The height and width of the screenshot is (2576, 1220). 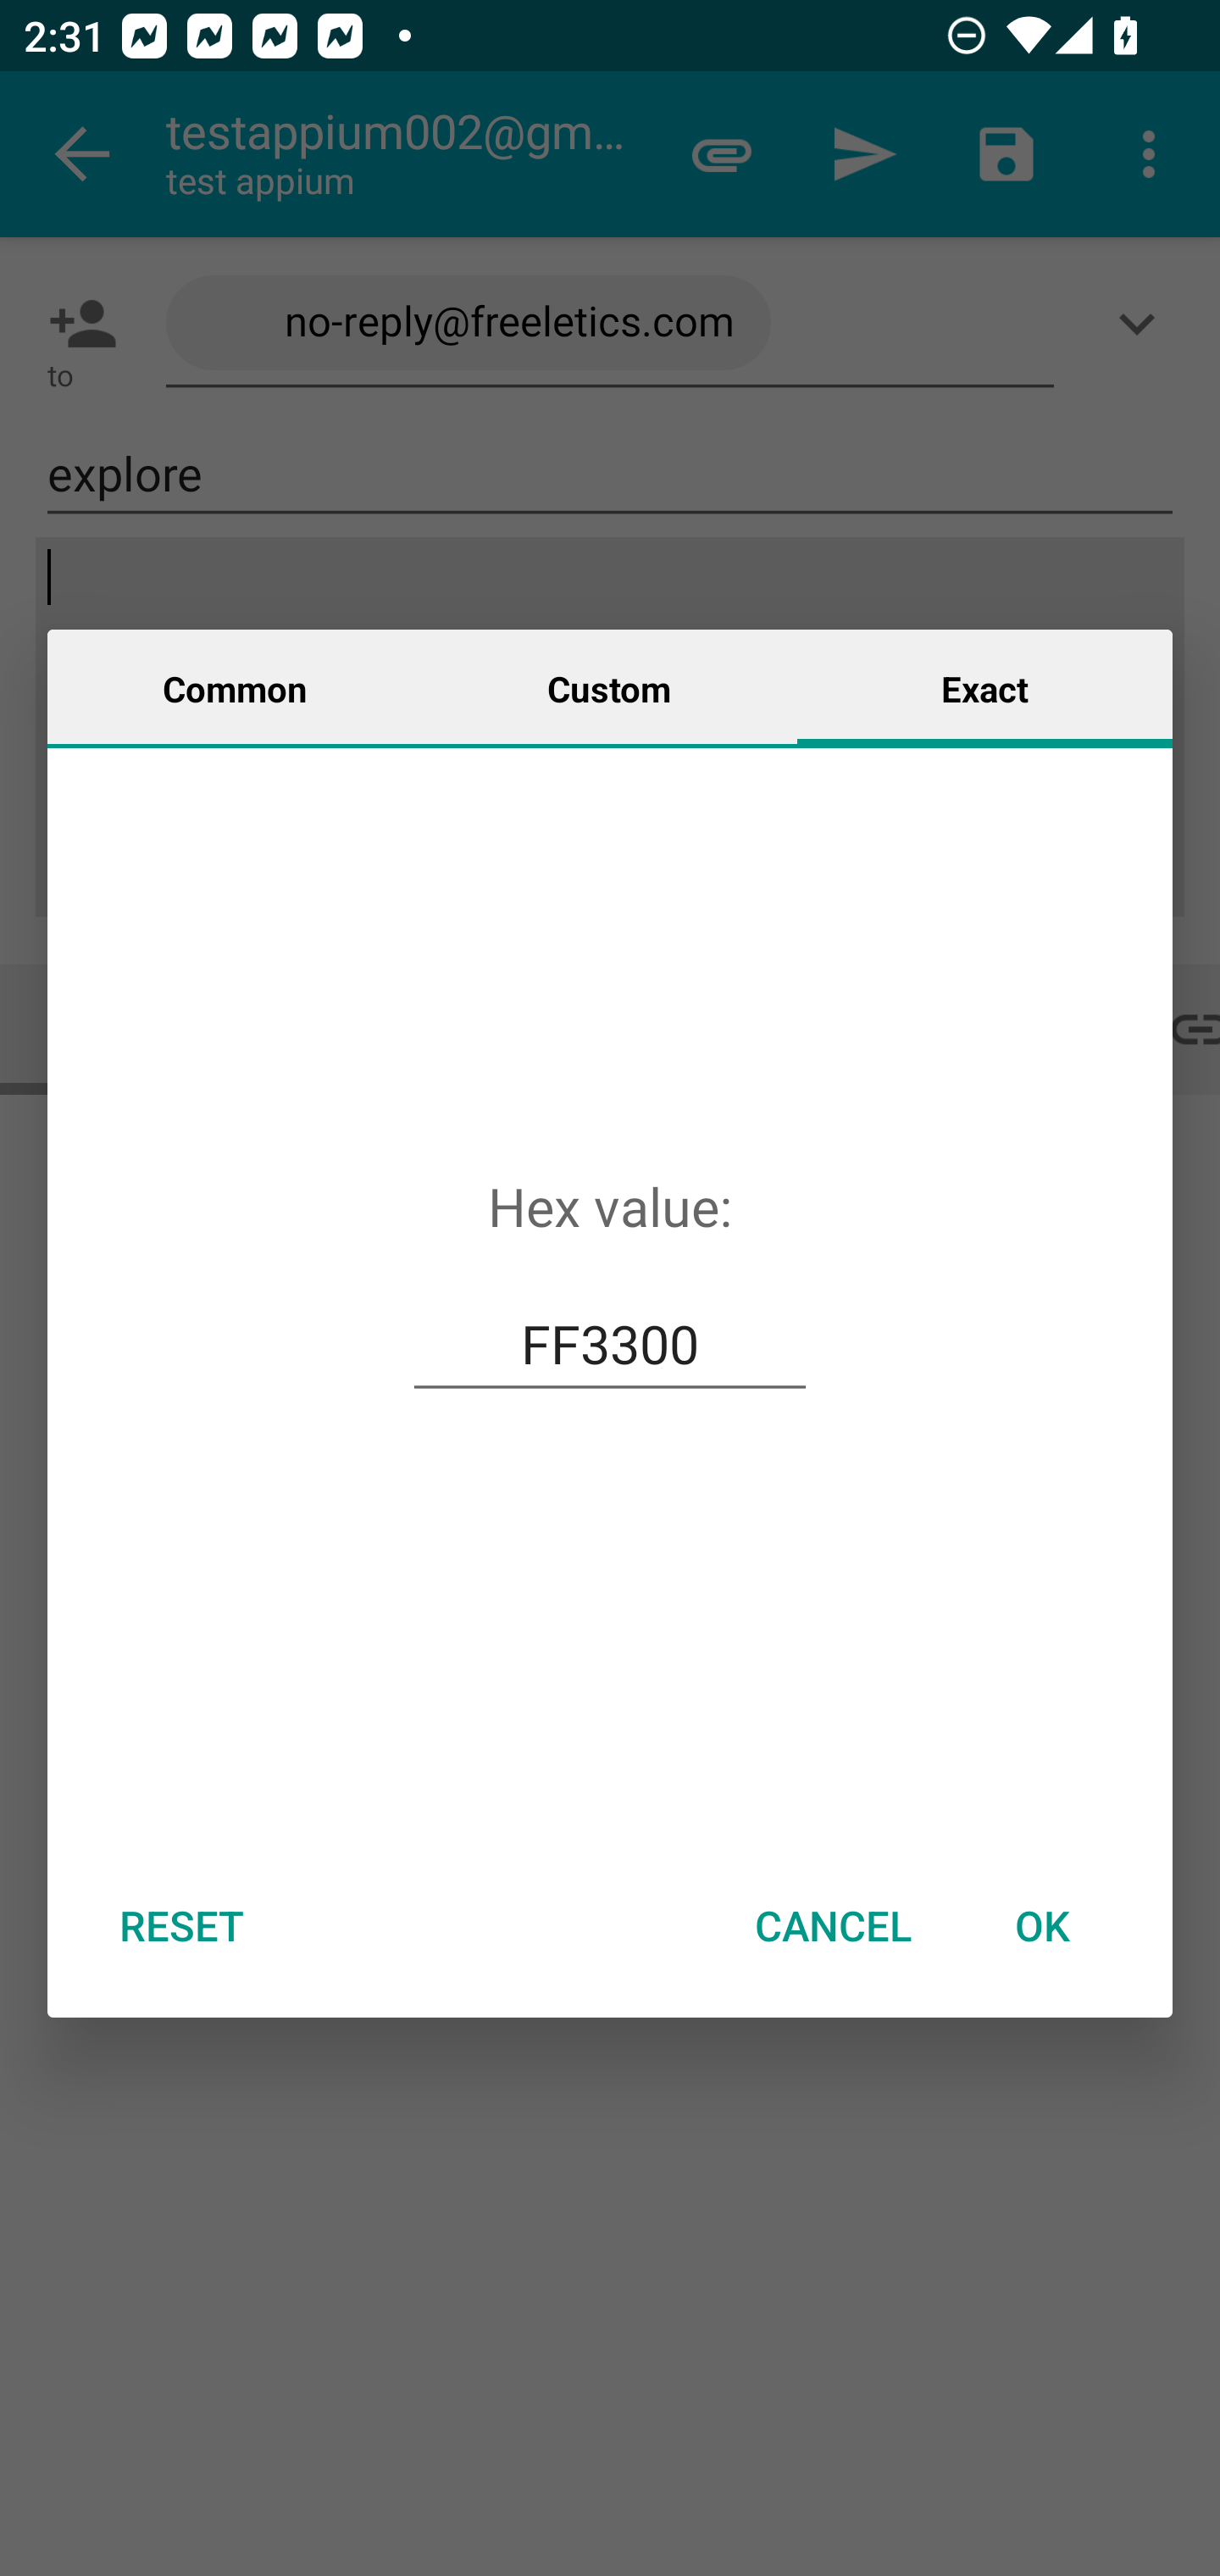 What do you see at coordinates (984, 687) in the screenshot?
I see `Exact` at bounding box center [984, 687].